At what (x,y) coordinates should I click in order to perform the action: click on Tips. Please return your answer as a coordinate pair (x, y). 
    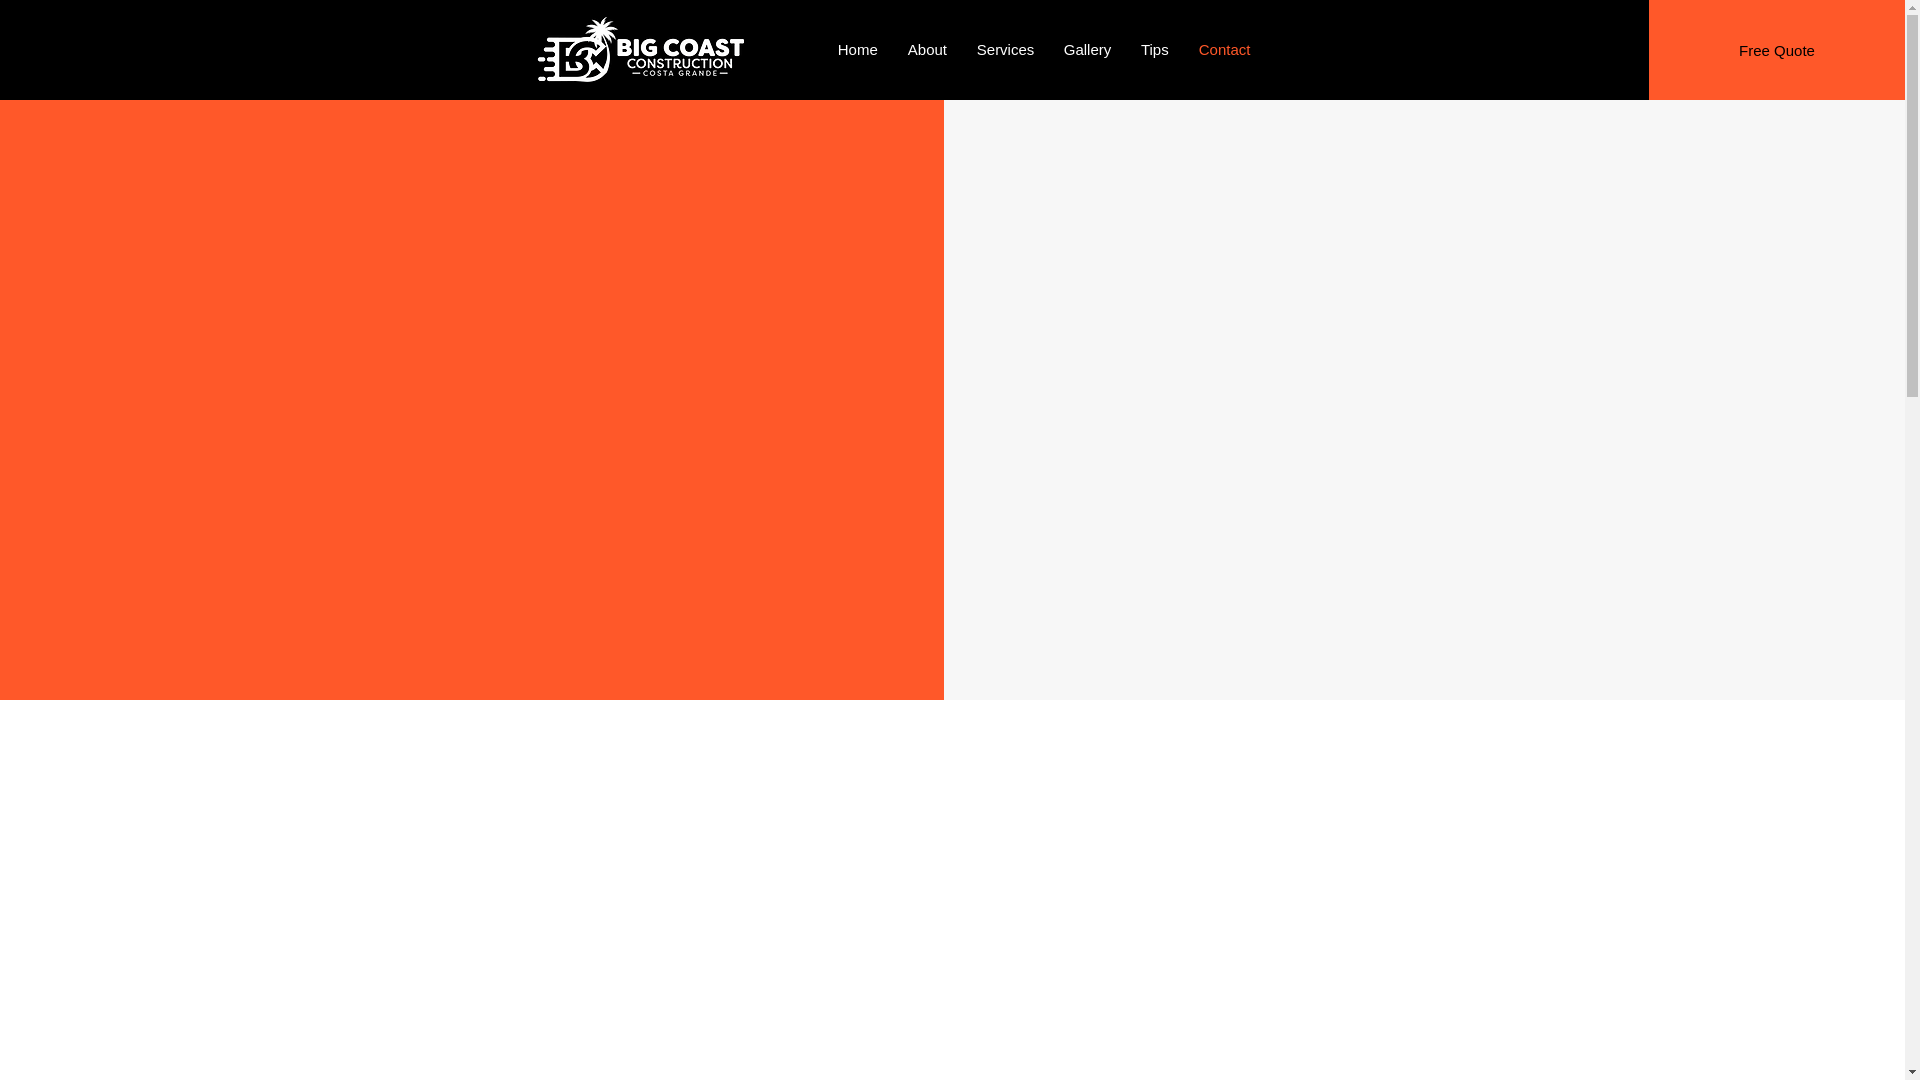
    Looking at the image, I should click on (1154, 49).